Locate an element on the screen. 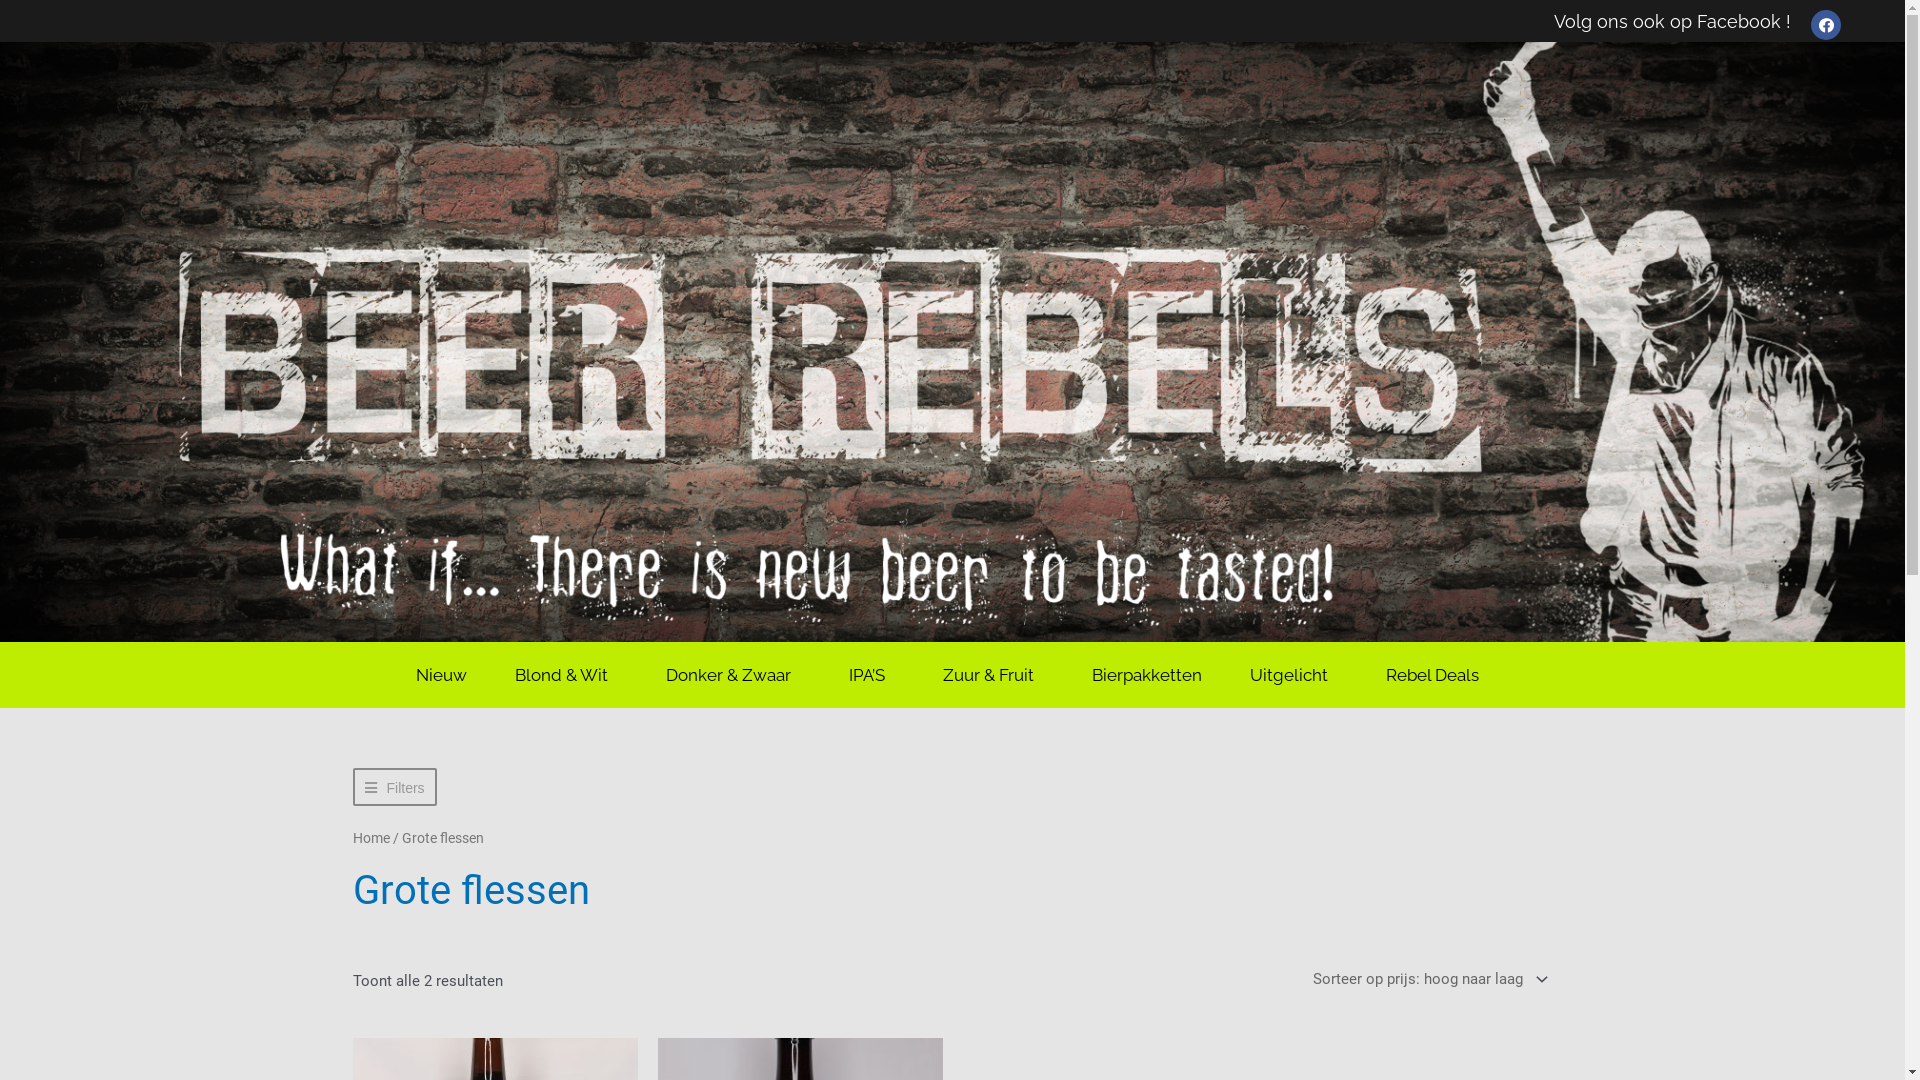 This screenshot has height=1080, width=1920. Donker & Zwaar is located at coordinates (734, 675).